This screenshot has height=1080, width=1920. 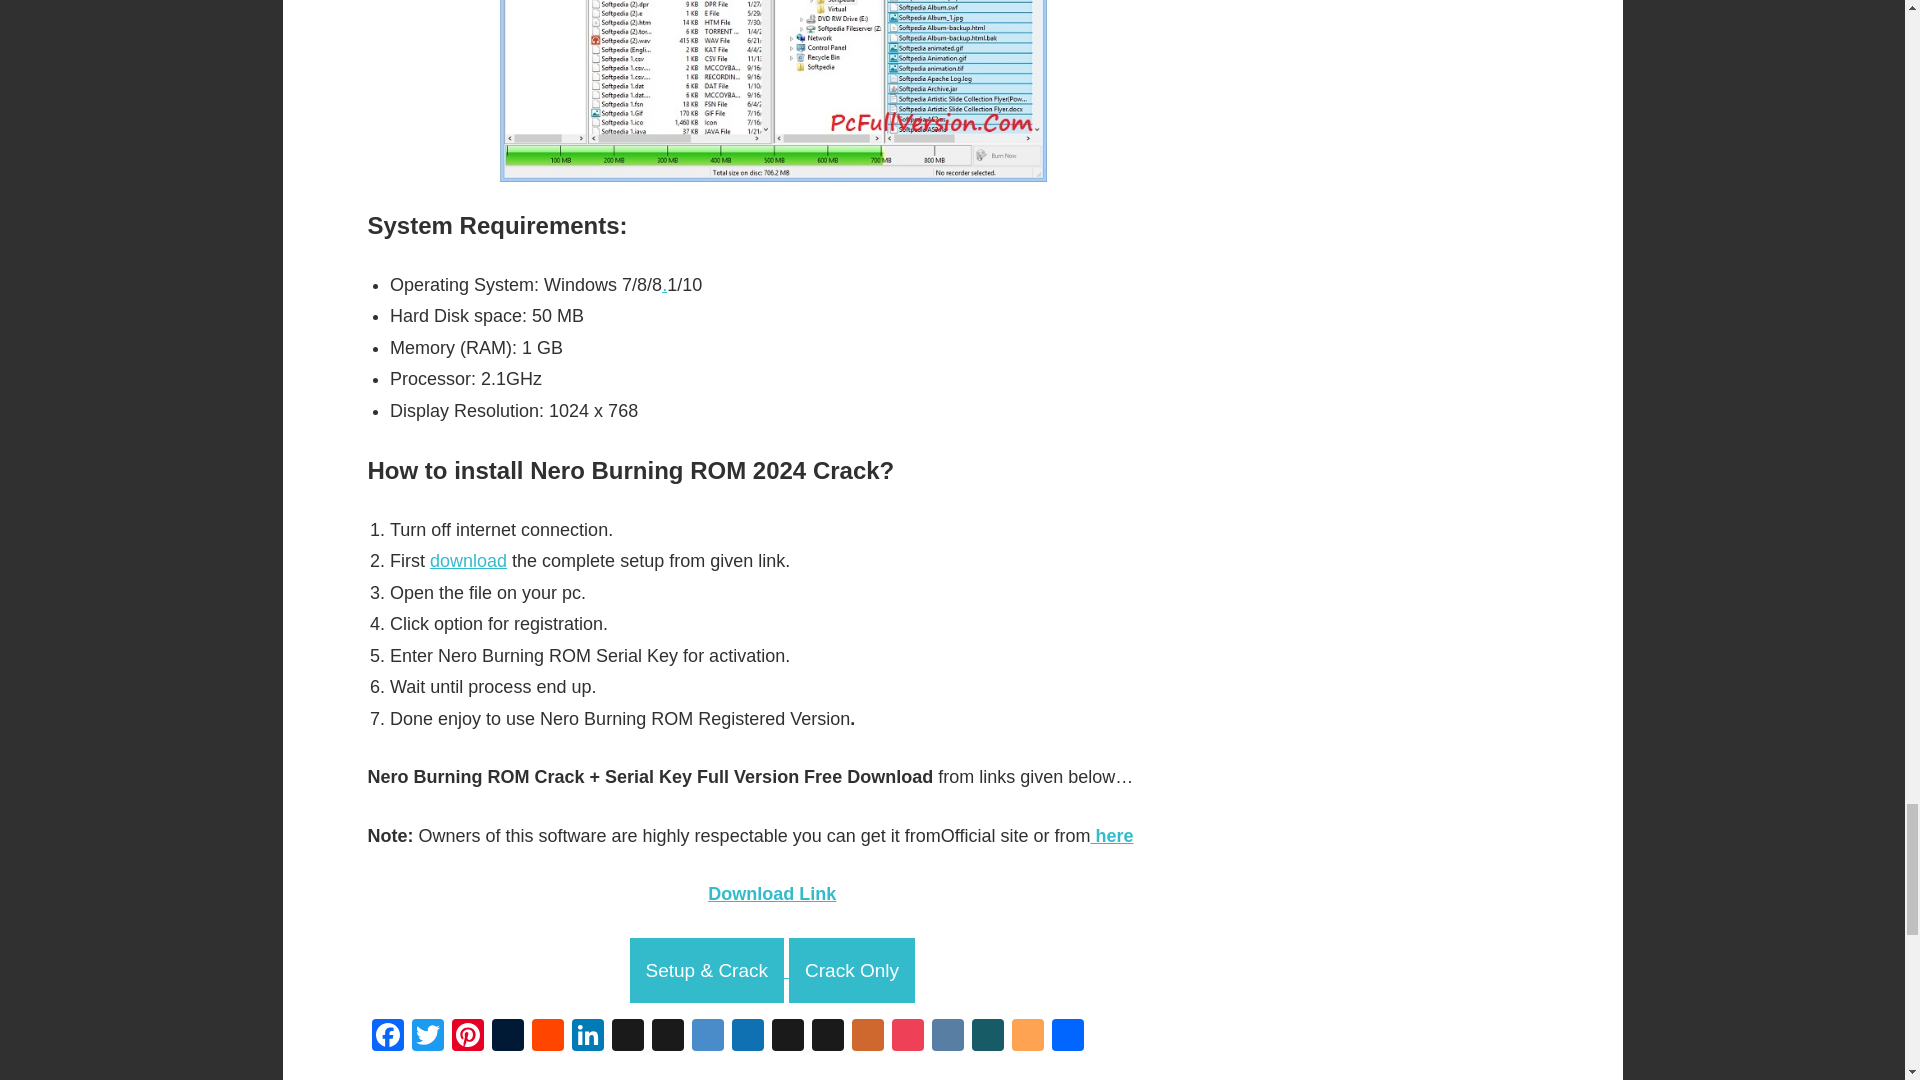 I want to click on Digg, so click(x=668, y=1038).